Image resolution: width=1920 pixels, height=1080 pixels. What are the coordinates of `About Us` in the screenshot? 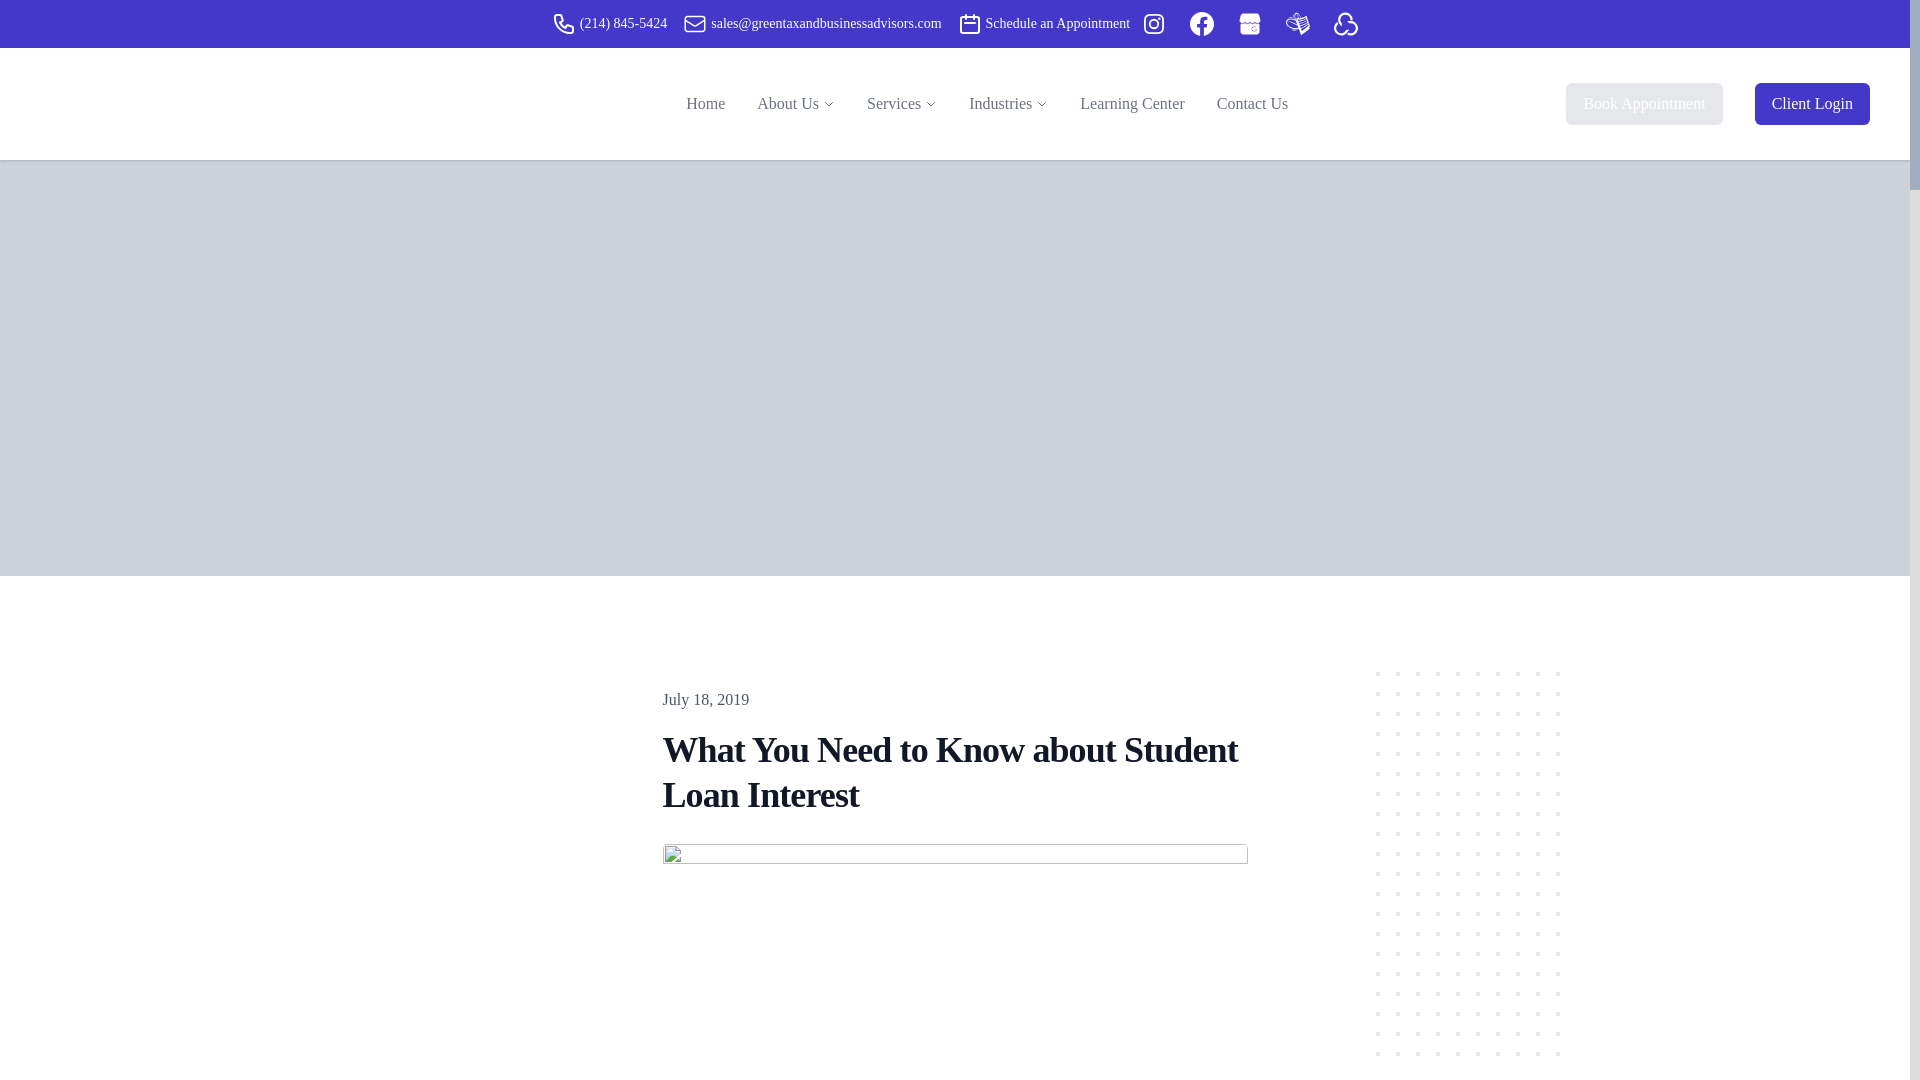 It's located at (788, 103).